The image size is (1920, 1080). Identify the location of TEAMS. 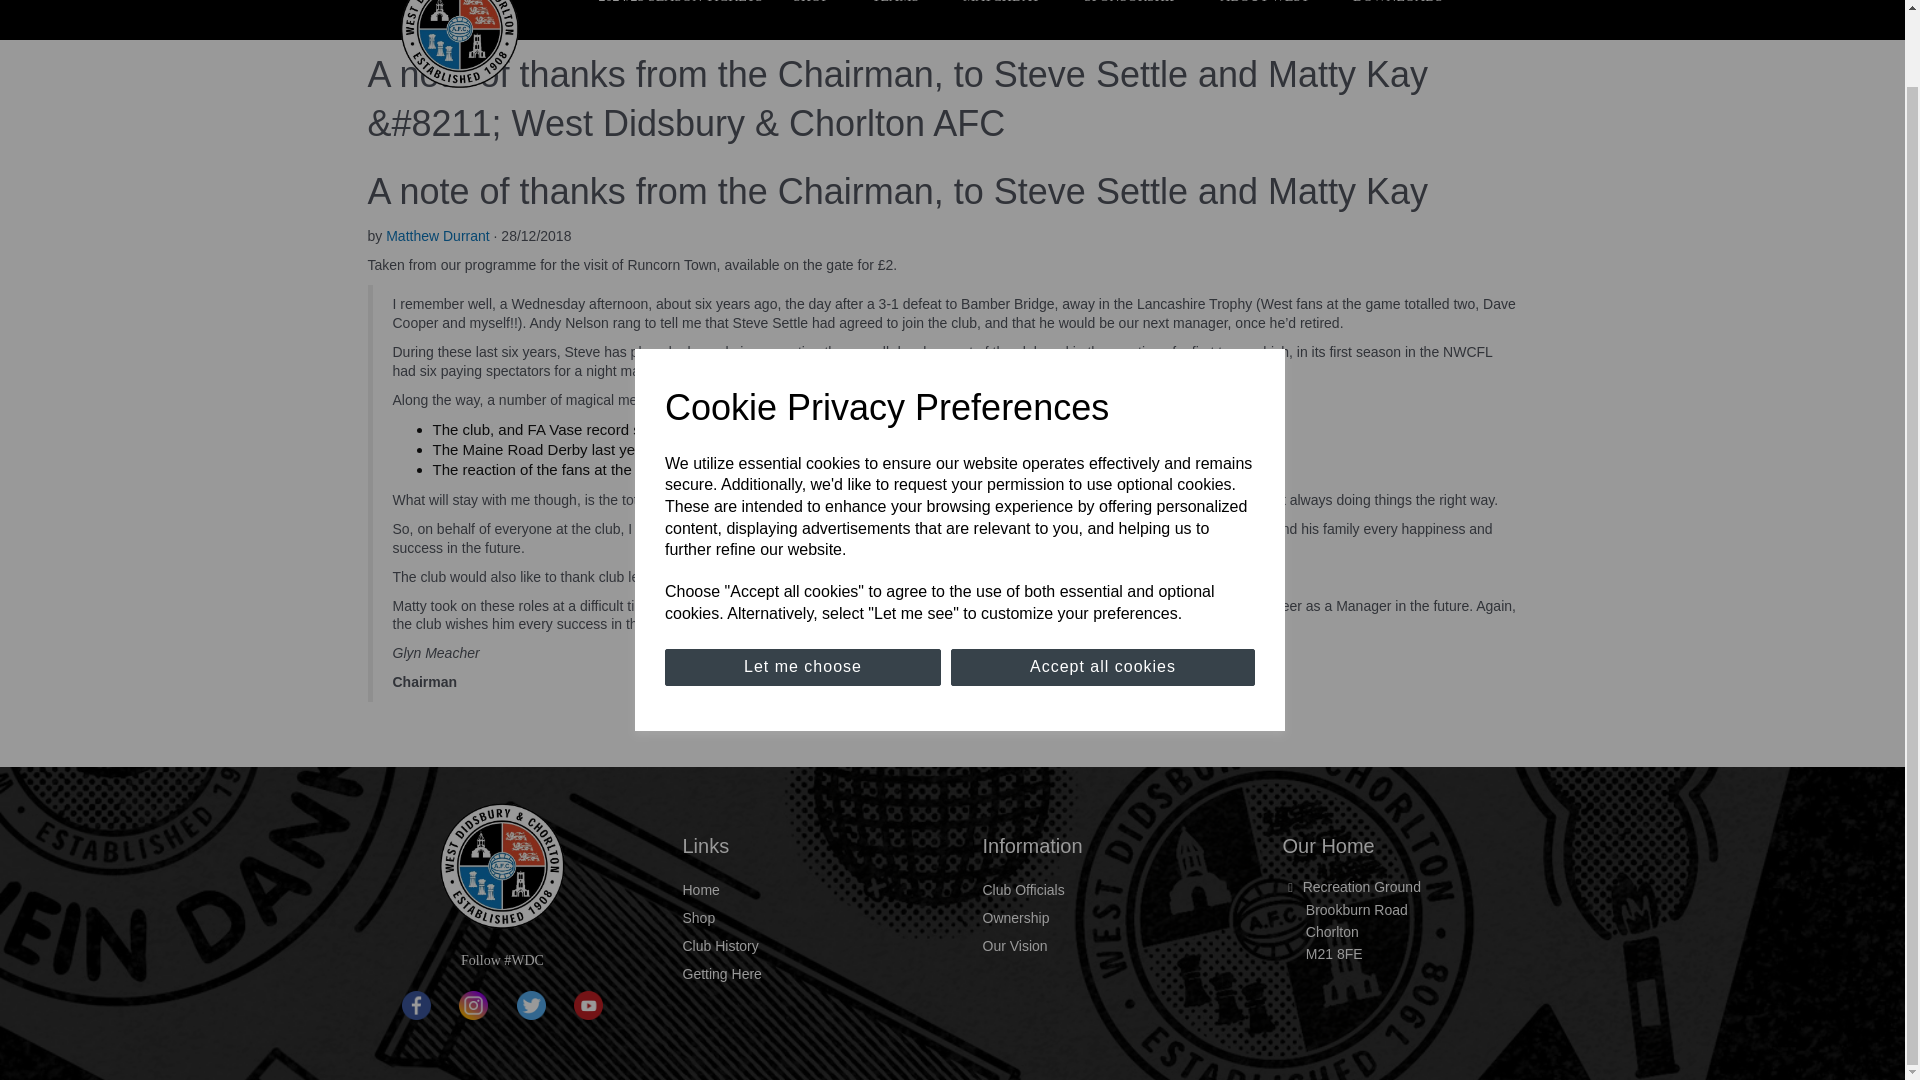
(902, 12).